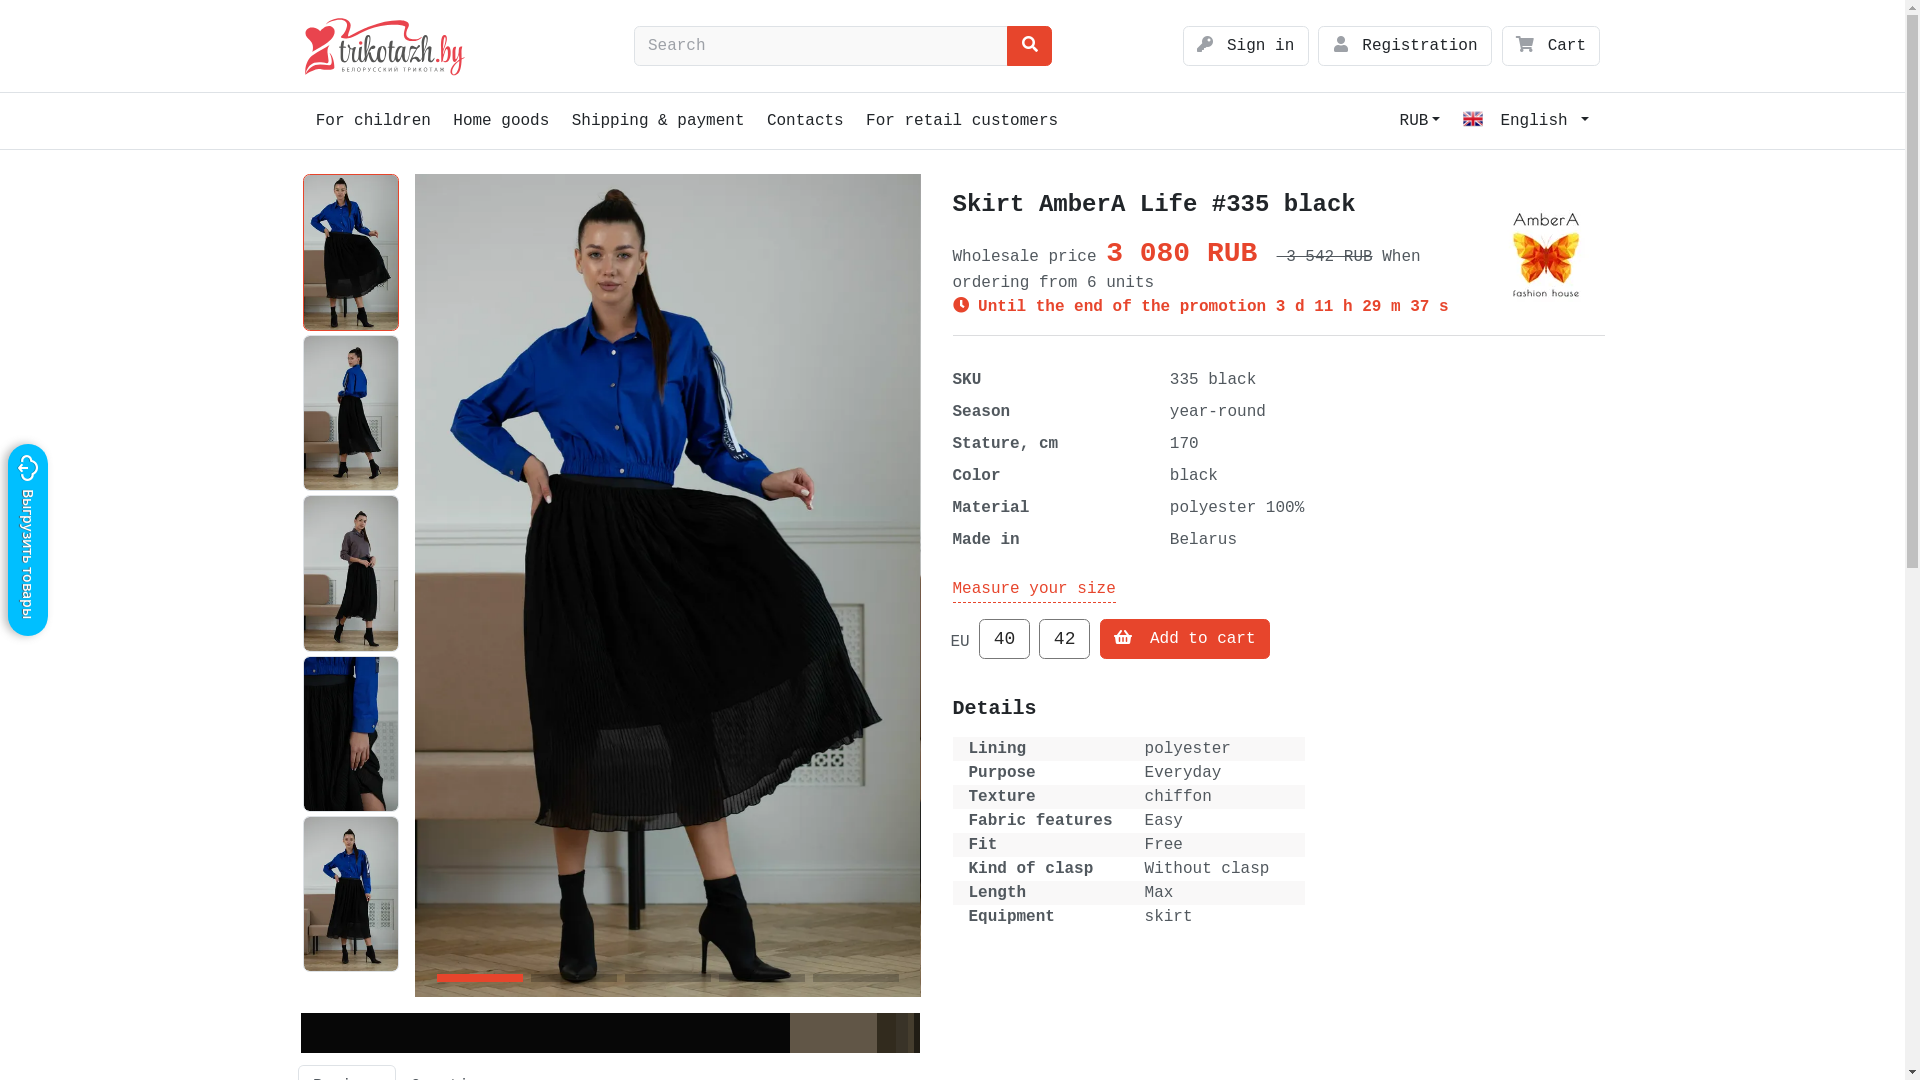  I want to click on For retail customers, so click(962, 121).